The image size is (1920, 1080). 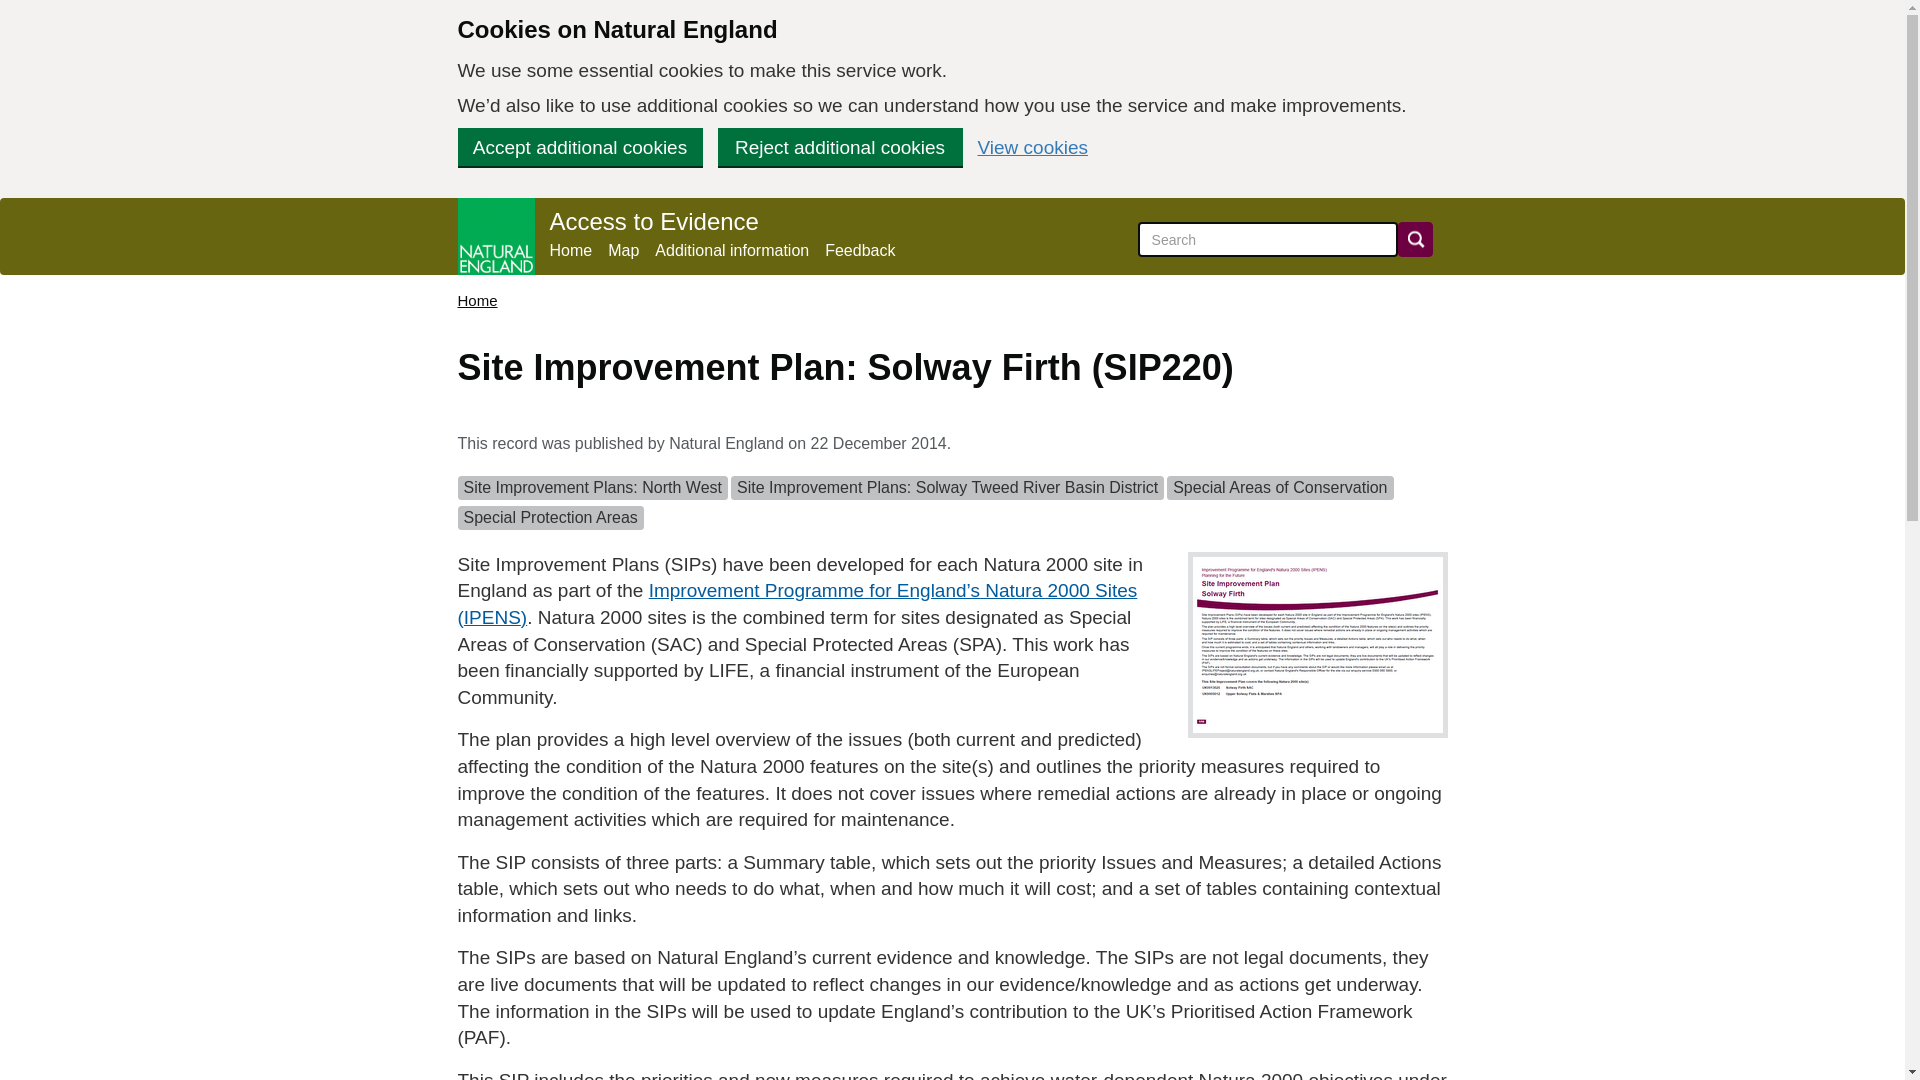 I want to click on Accept additional cookies, so click(x=580, y=147).